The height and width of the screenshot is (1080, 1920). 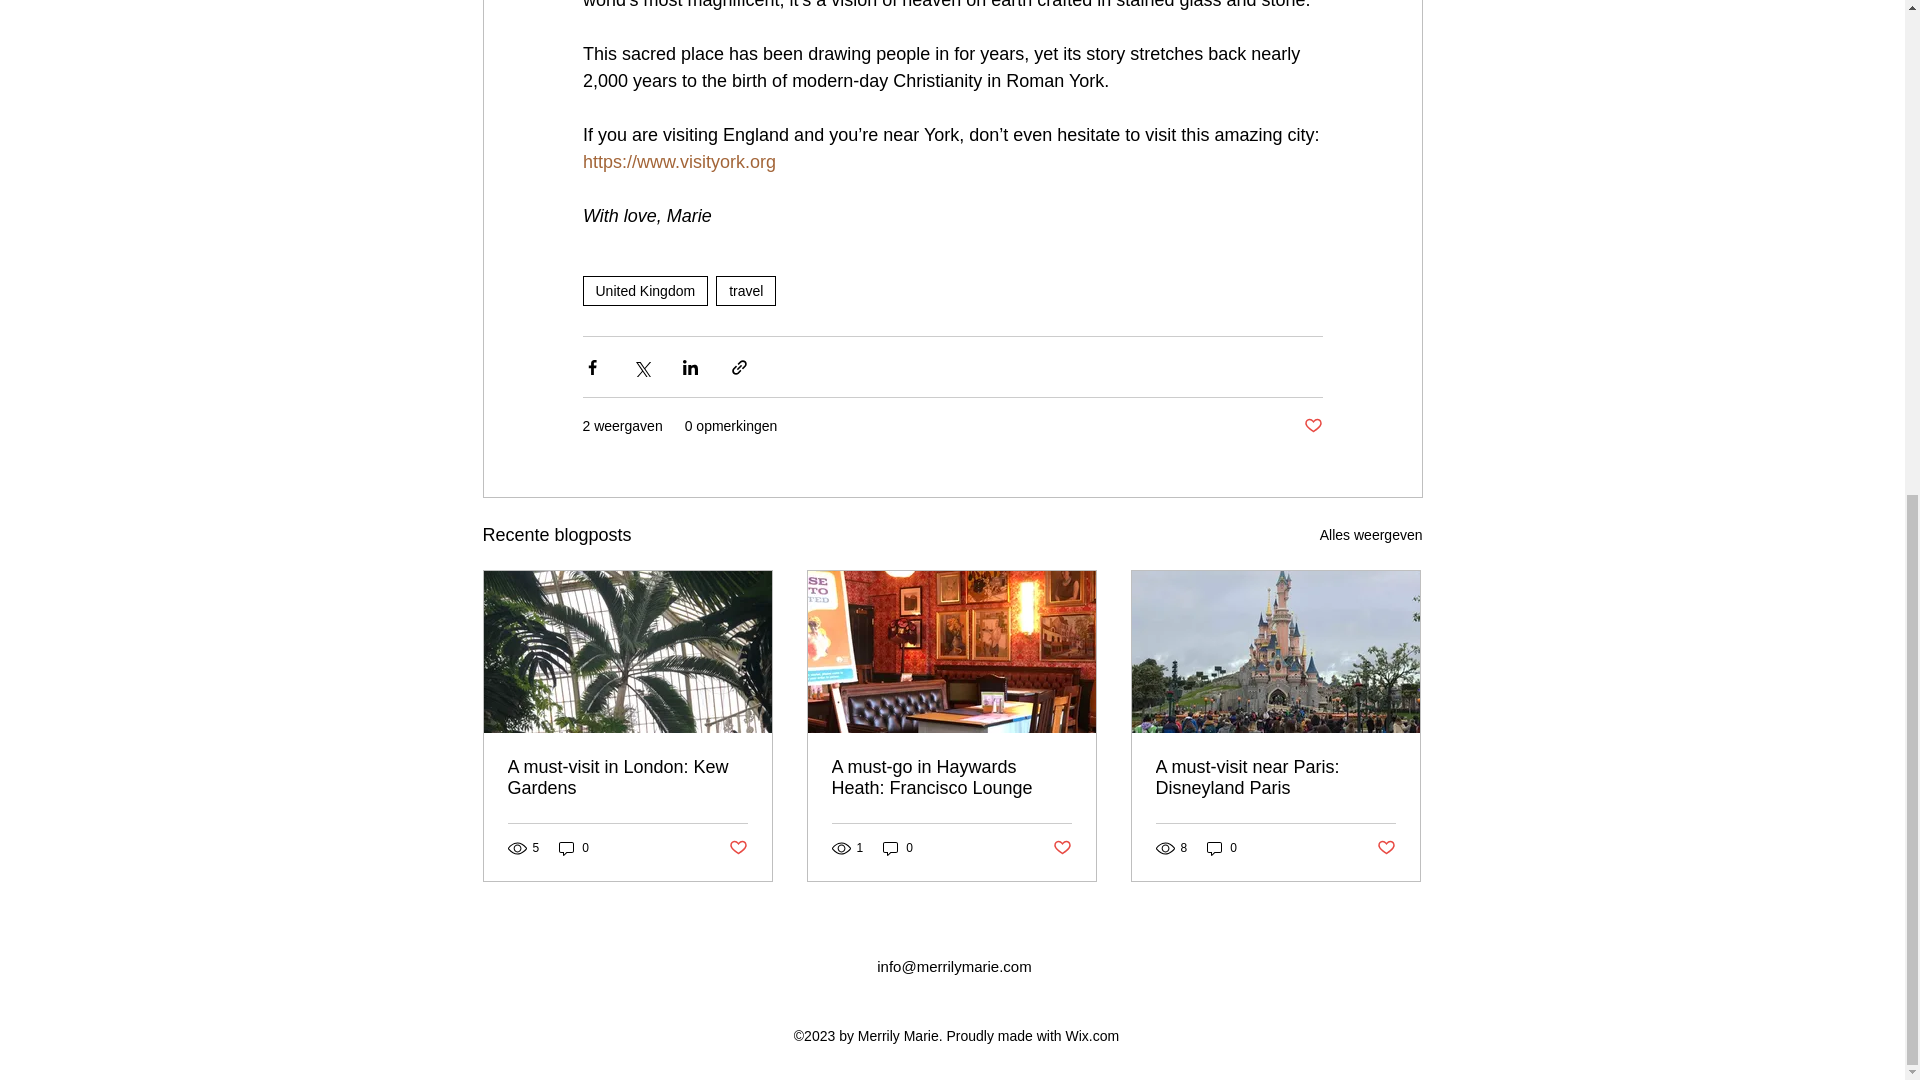 What do you see at coordinates (1312, 426) in the screenshot?
I see `Post is niet als leuk gemarkeerd` at bounding box center [1312, 426].